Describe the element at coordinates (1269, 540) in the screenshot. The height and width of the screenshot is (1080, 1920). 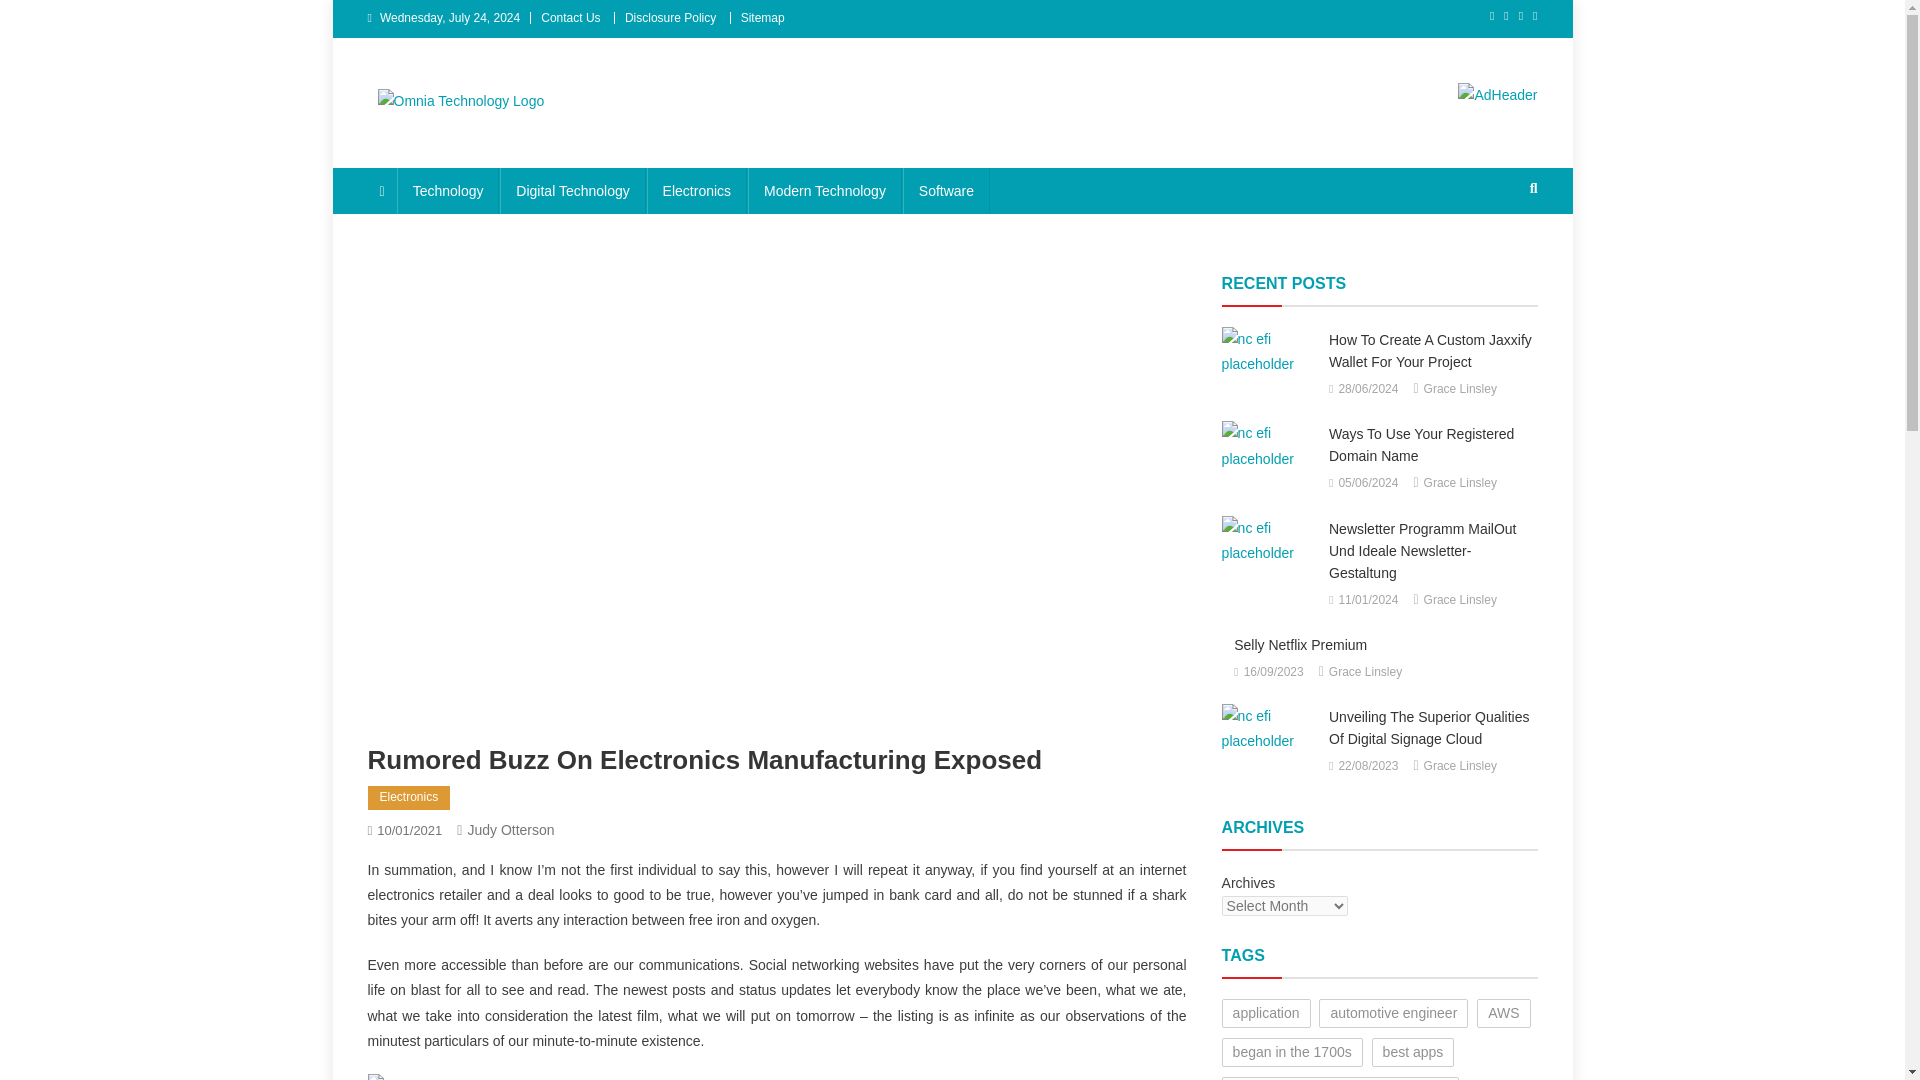
I see `Newsletter Programm MailOut und ideale Newsletter-Gestaltung` at that location.